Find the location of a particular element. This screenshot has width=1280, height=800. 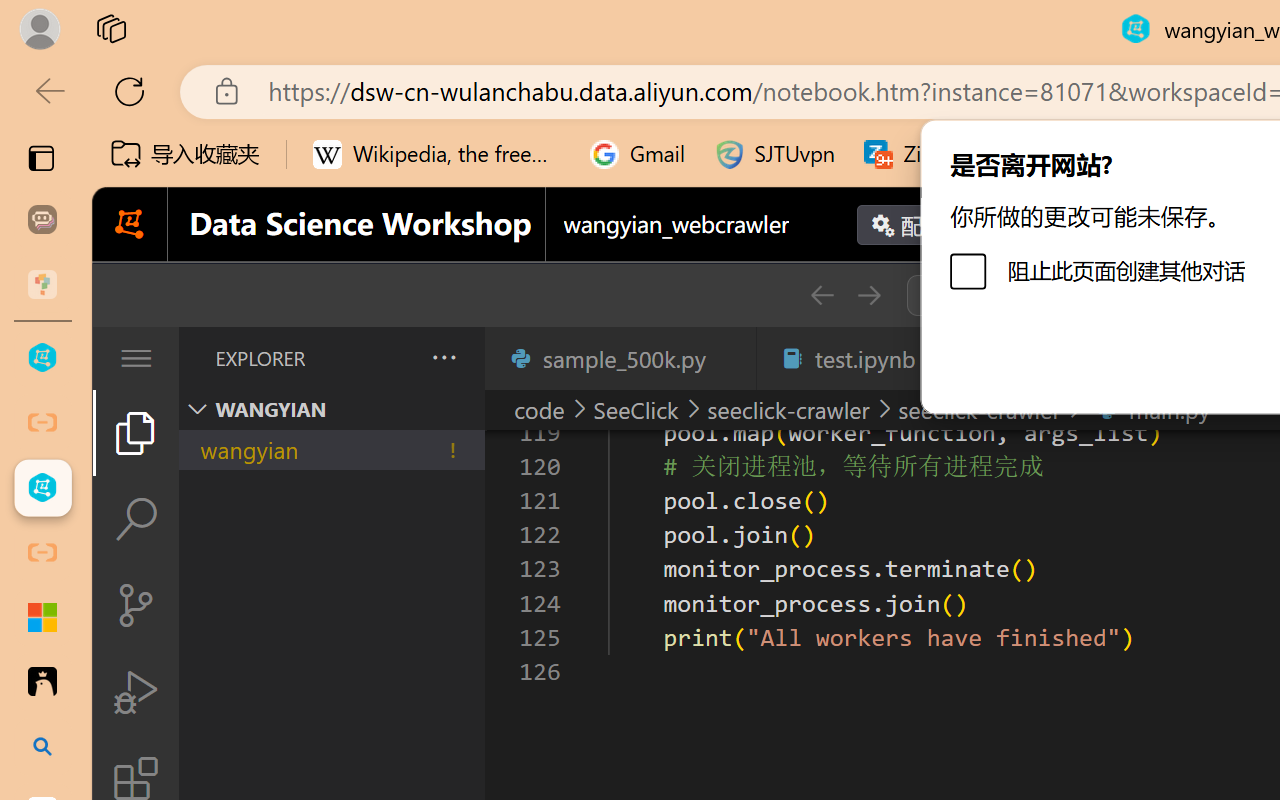

Ion is located at coordinates (522, 111).